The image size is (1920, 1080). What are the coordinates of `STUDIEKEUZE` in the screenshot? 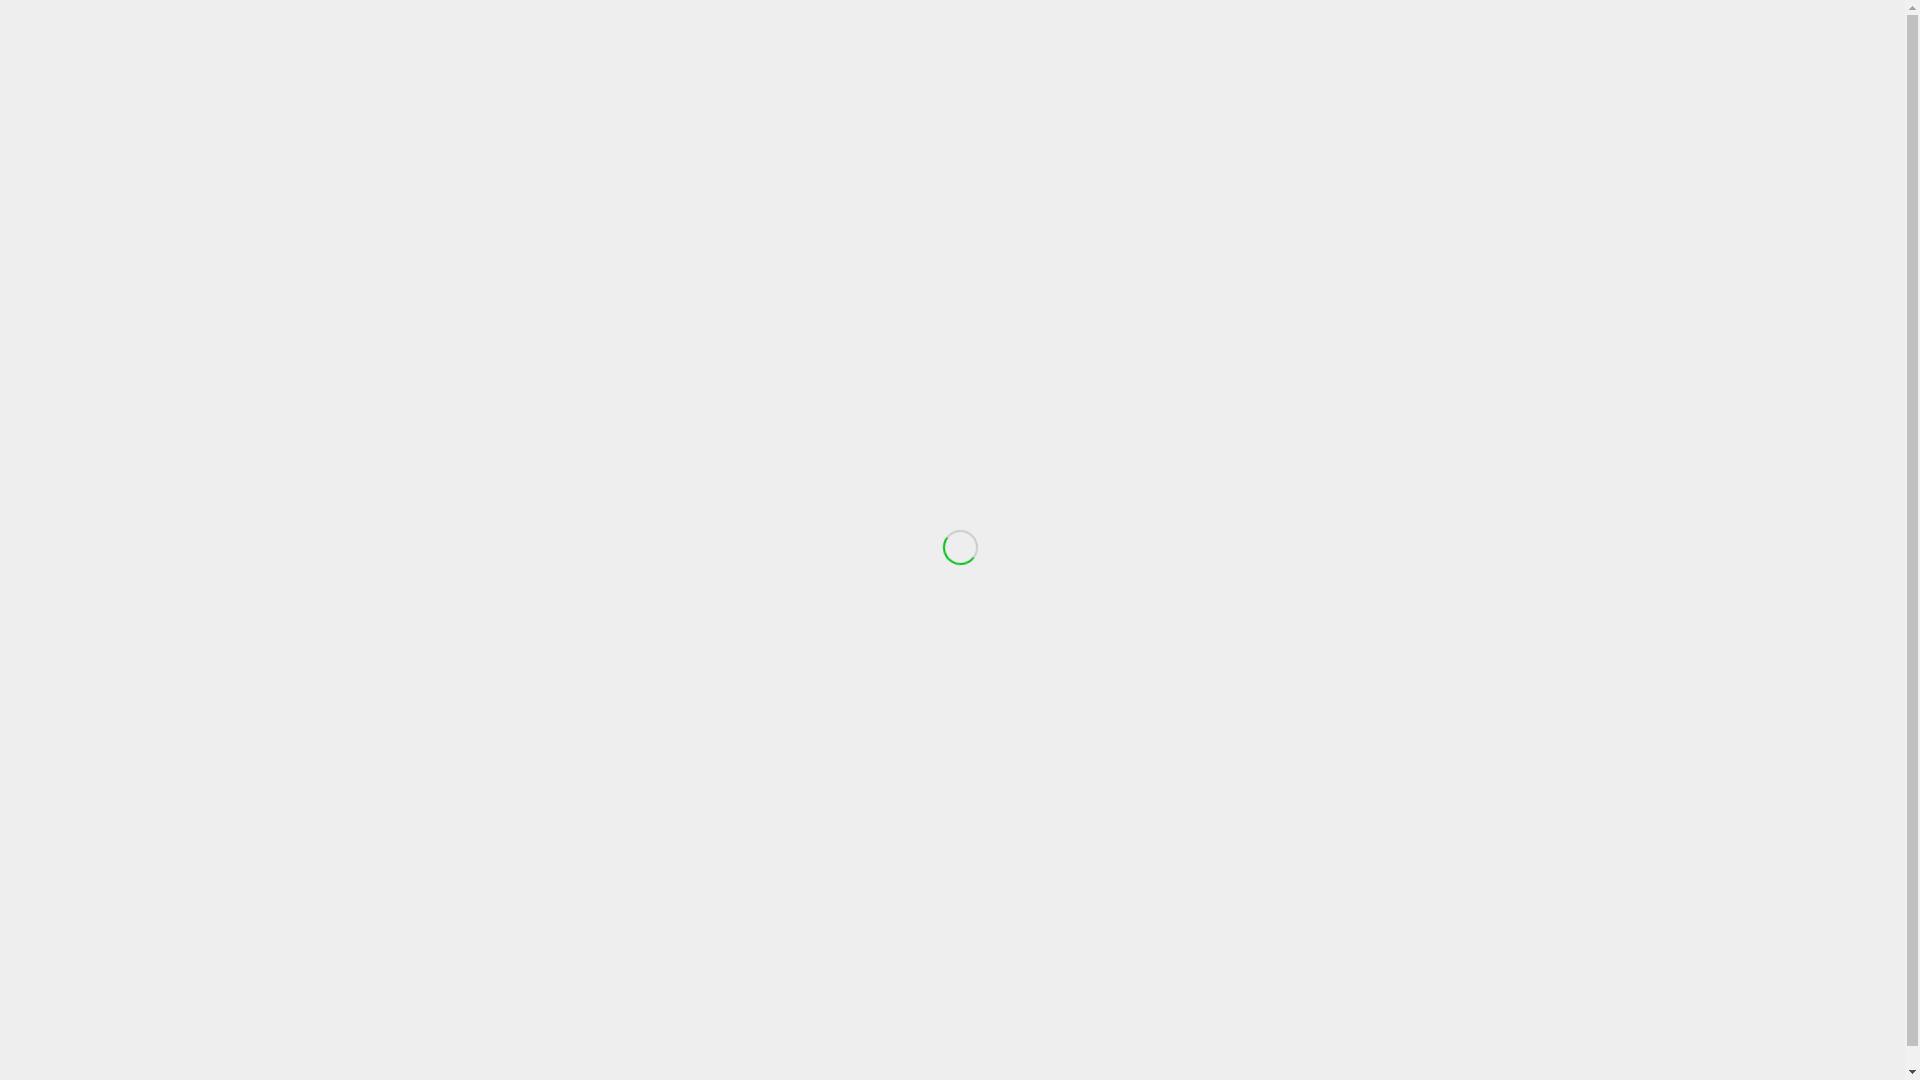 It's located at (1310, 70).